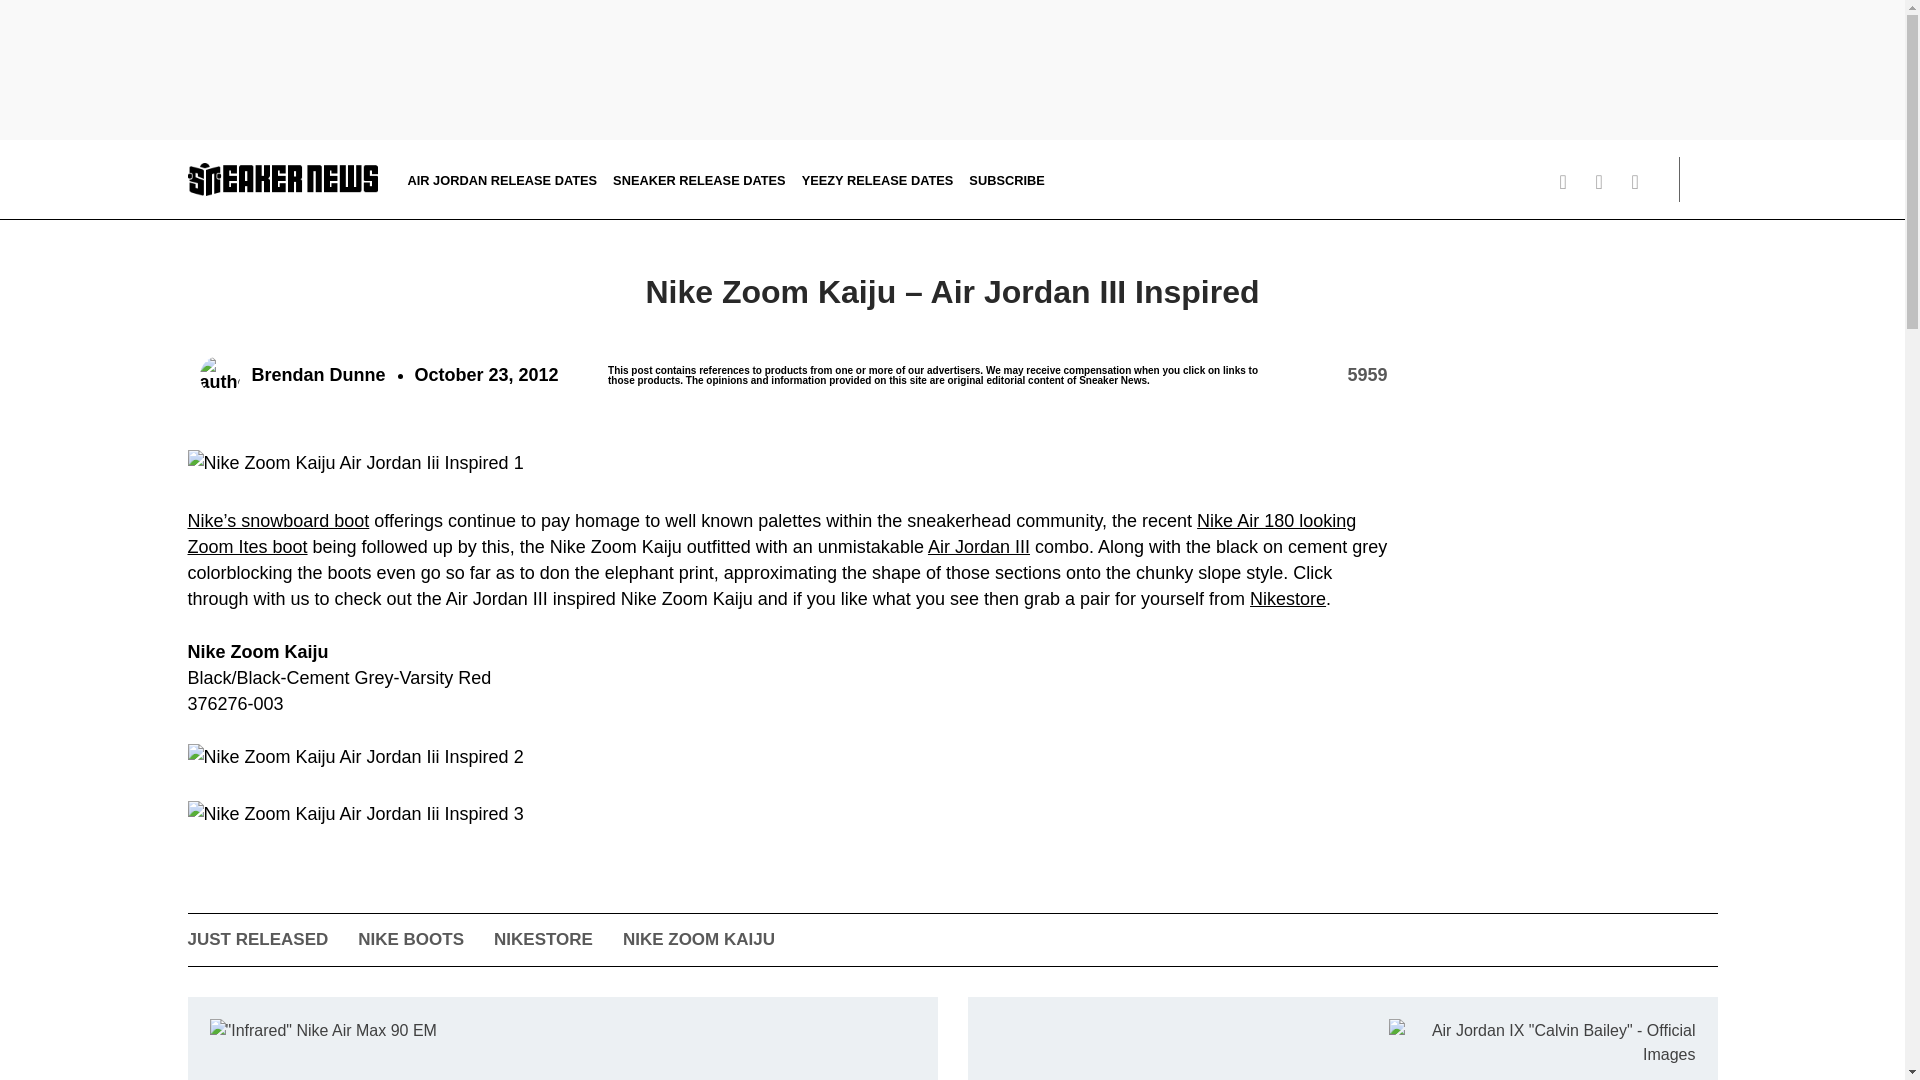 The height and width of the screenshot is (1080, 1920). I want to click on SUBSCRIBE, so click(1006, 178).